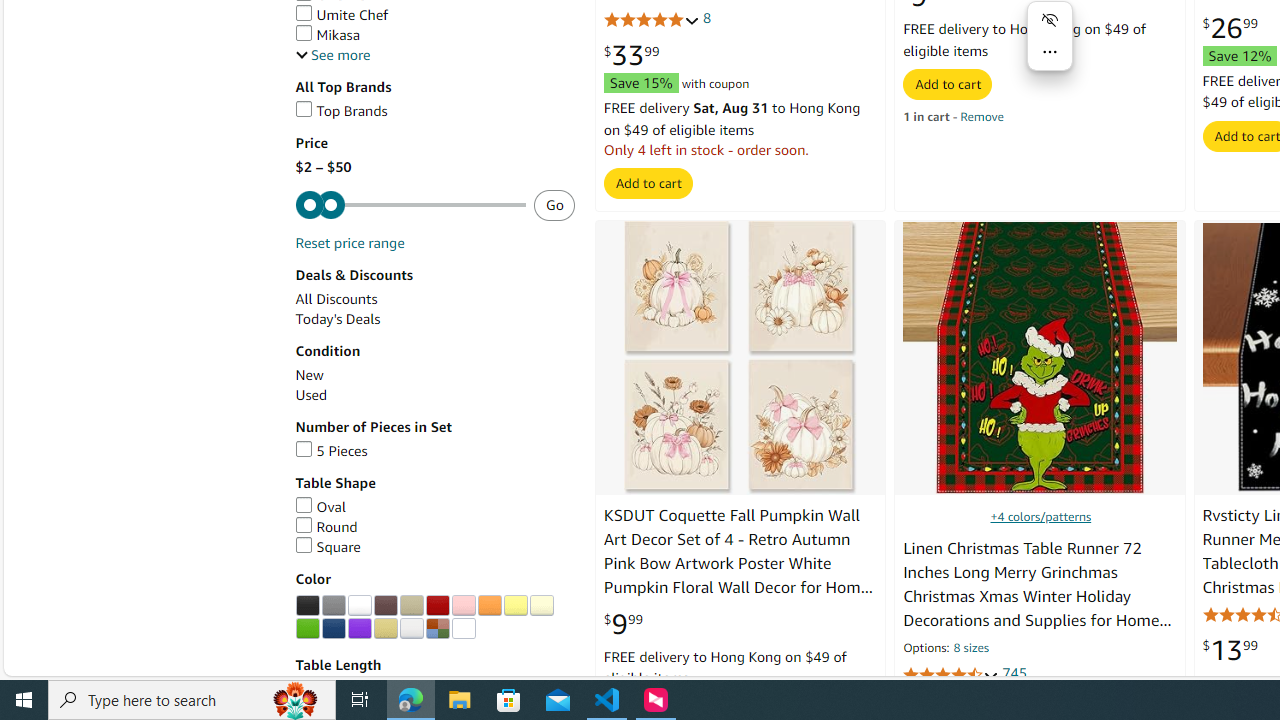 This screenshot has width=1280, height=720. Describe the element at coordinates (1050, 20) in the screenshot. I see `Hide menu` at that location.